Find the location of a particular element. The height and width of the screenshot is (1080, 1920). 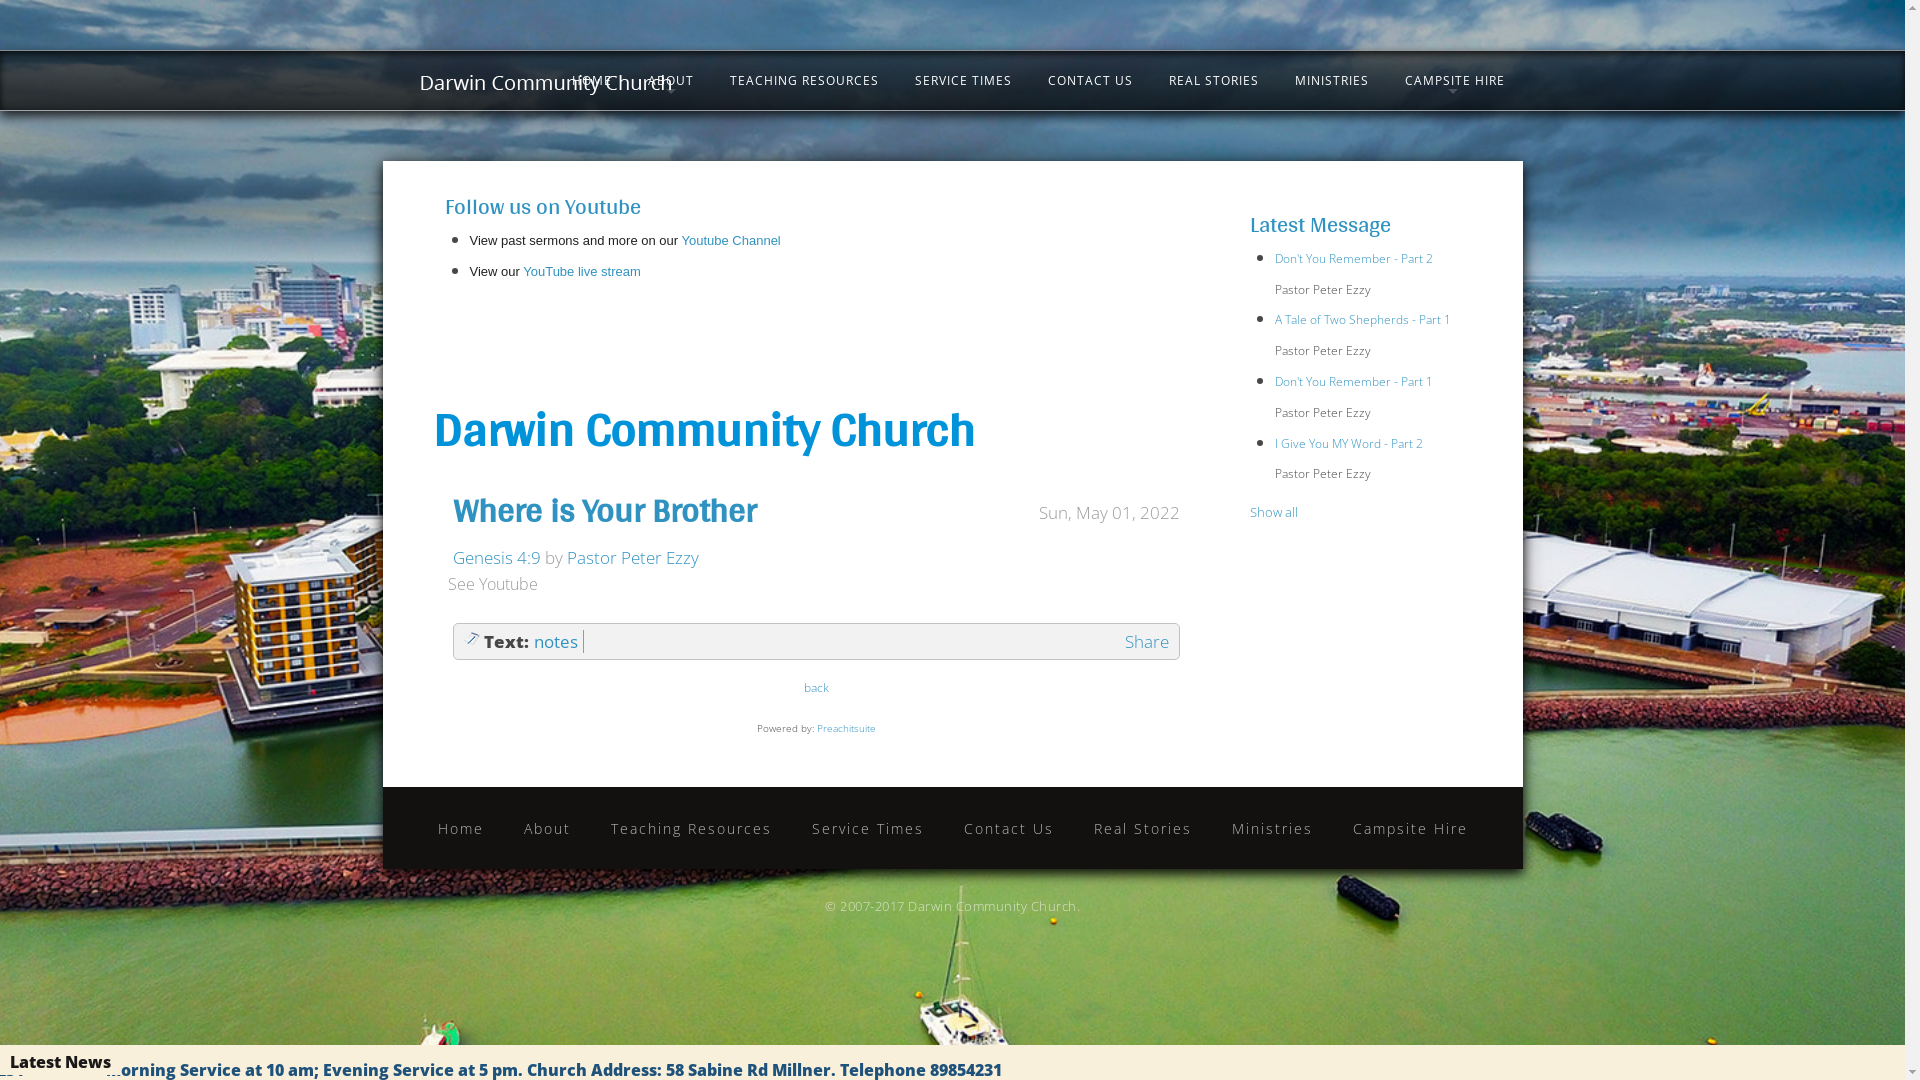

TEACHING RESOURCES is located at coordinates (804, 80).